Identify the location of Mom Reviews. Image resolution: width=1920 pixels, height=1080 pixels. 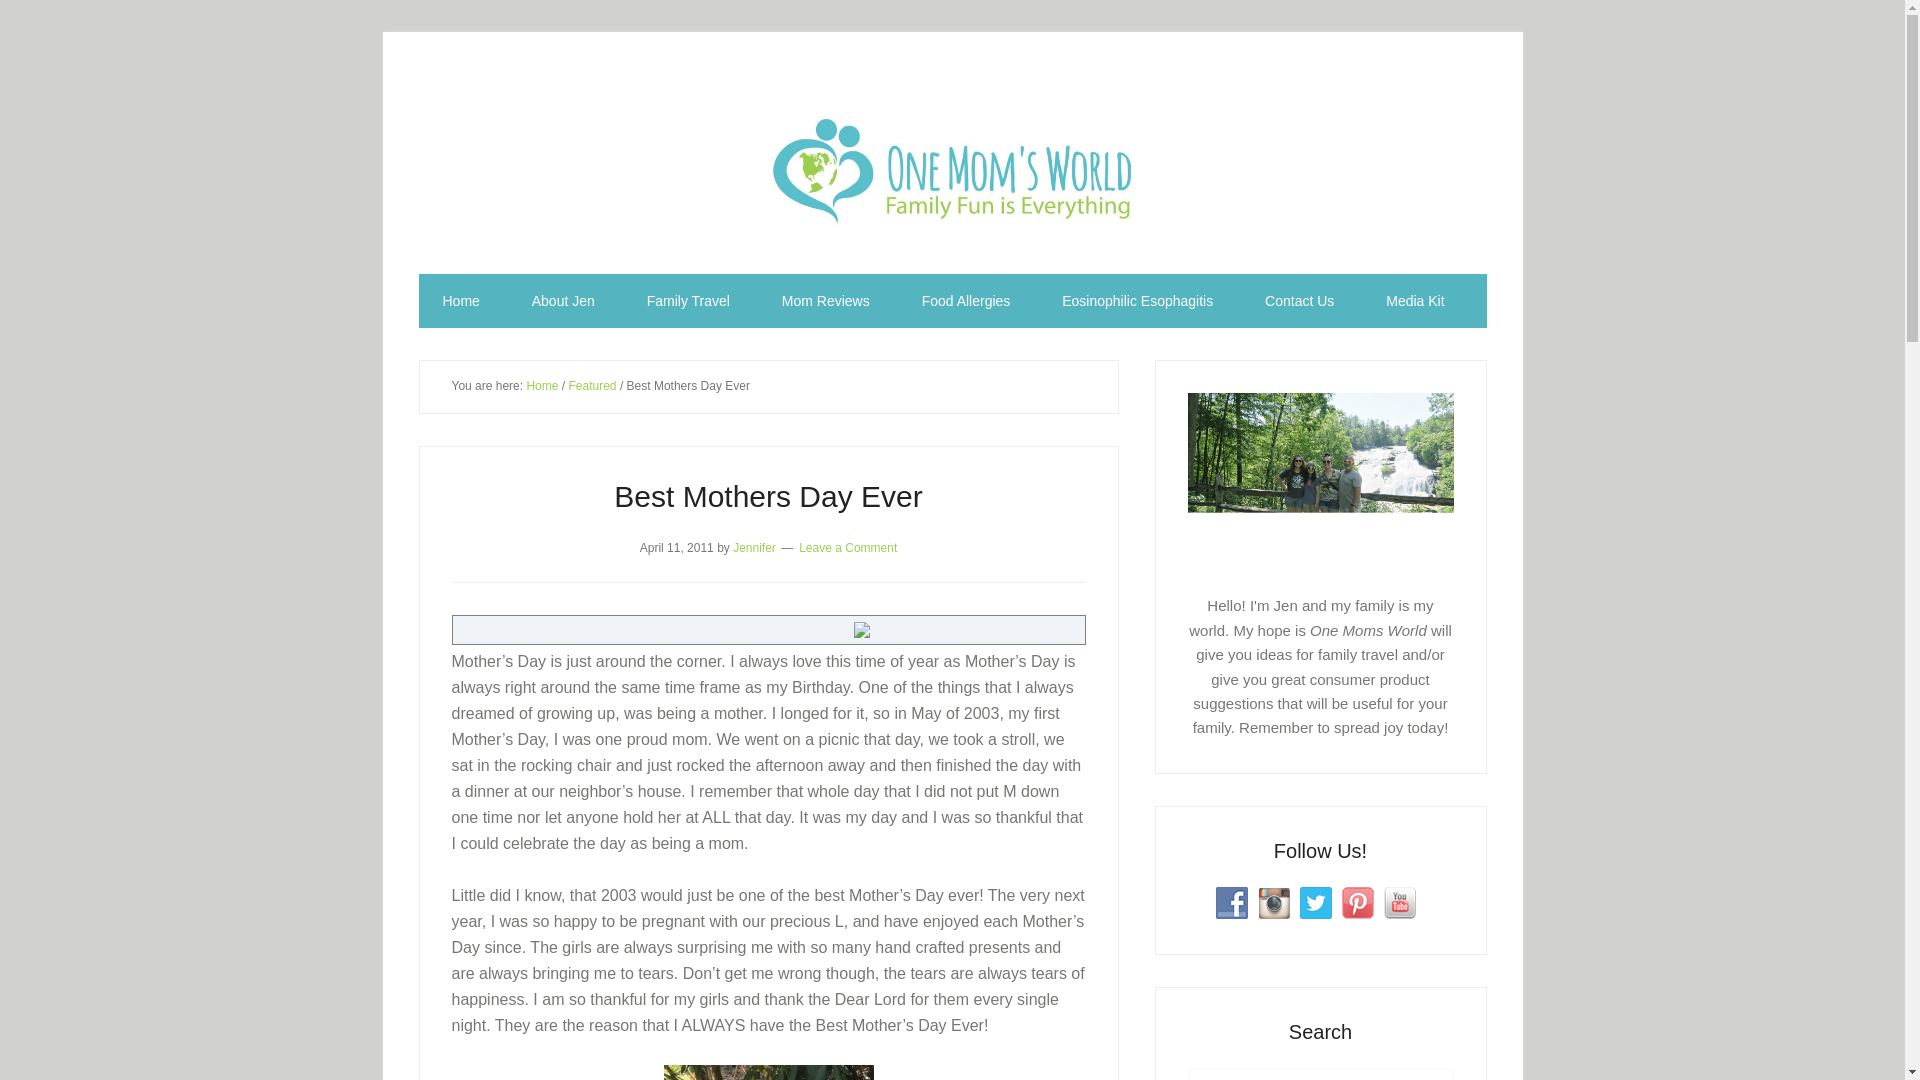
(826, 301).